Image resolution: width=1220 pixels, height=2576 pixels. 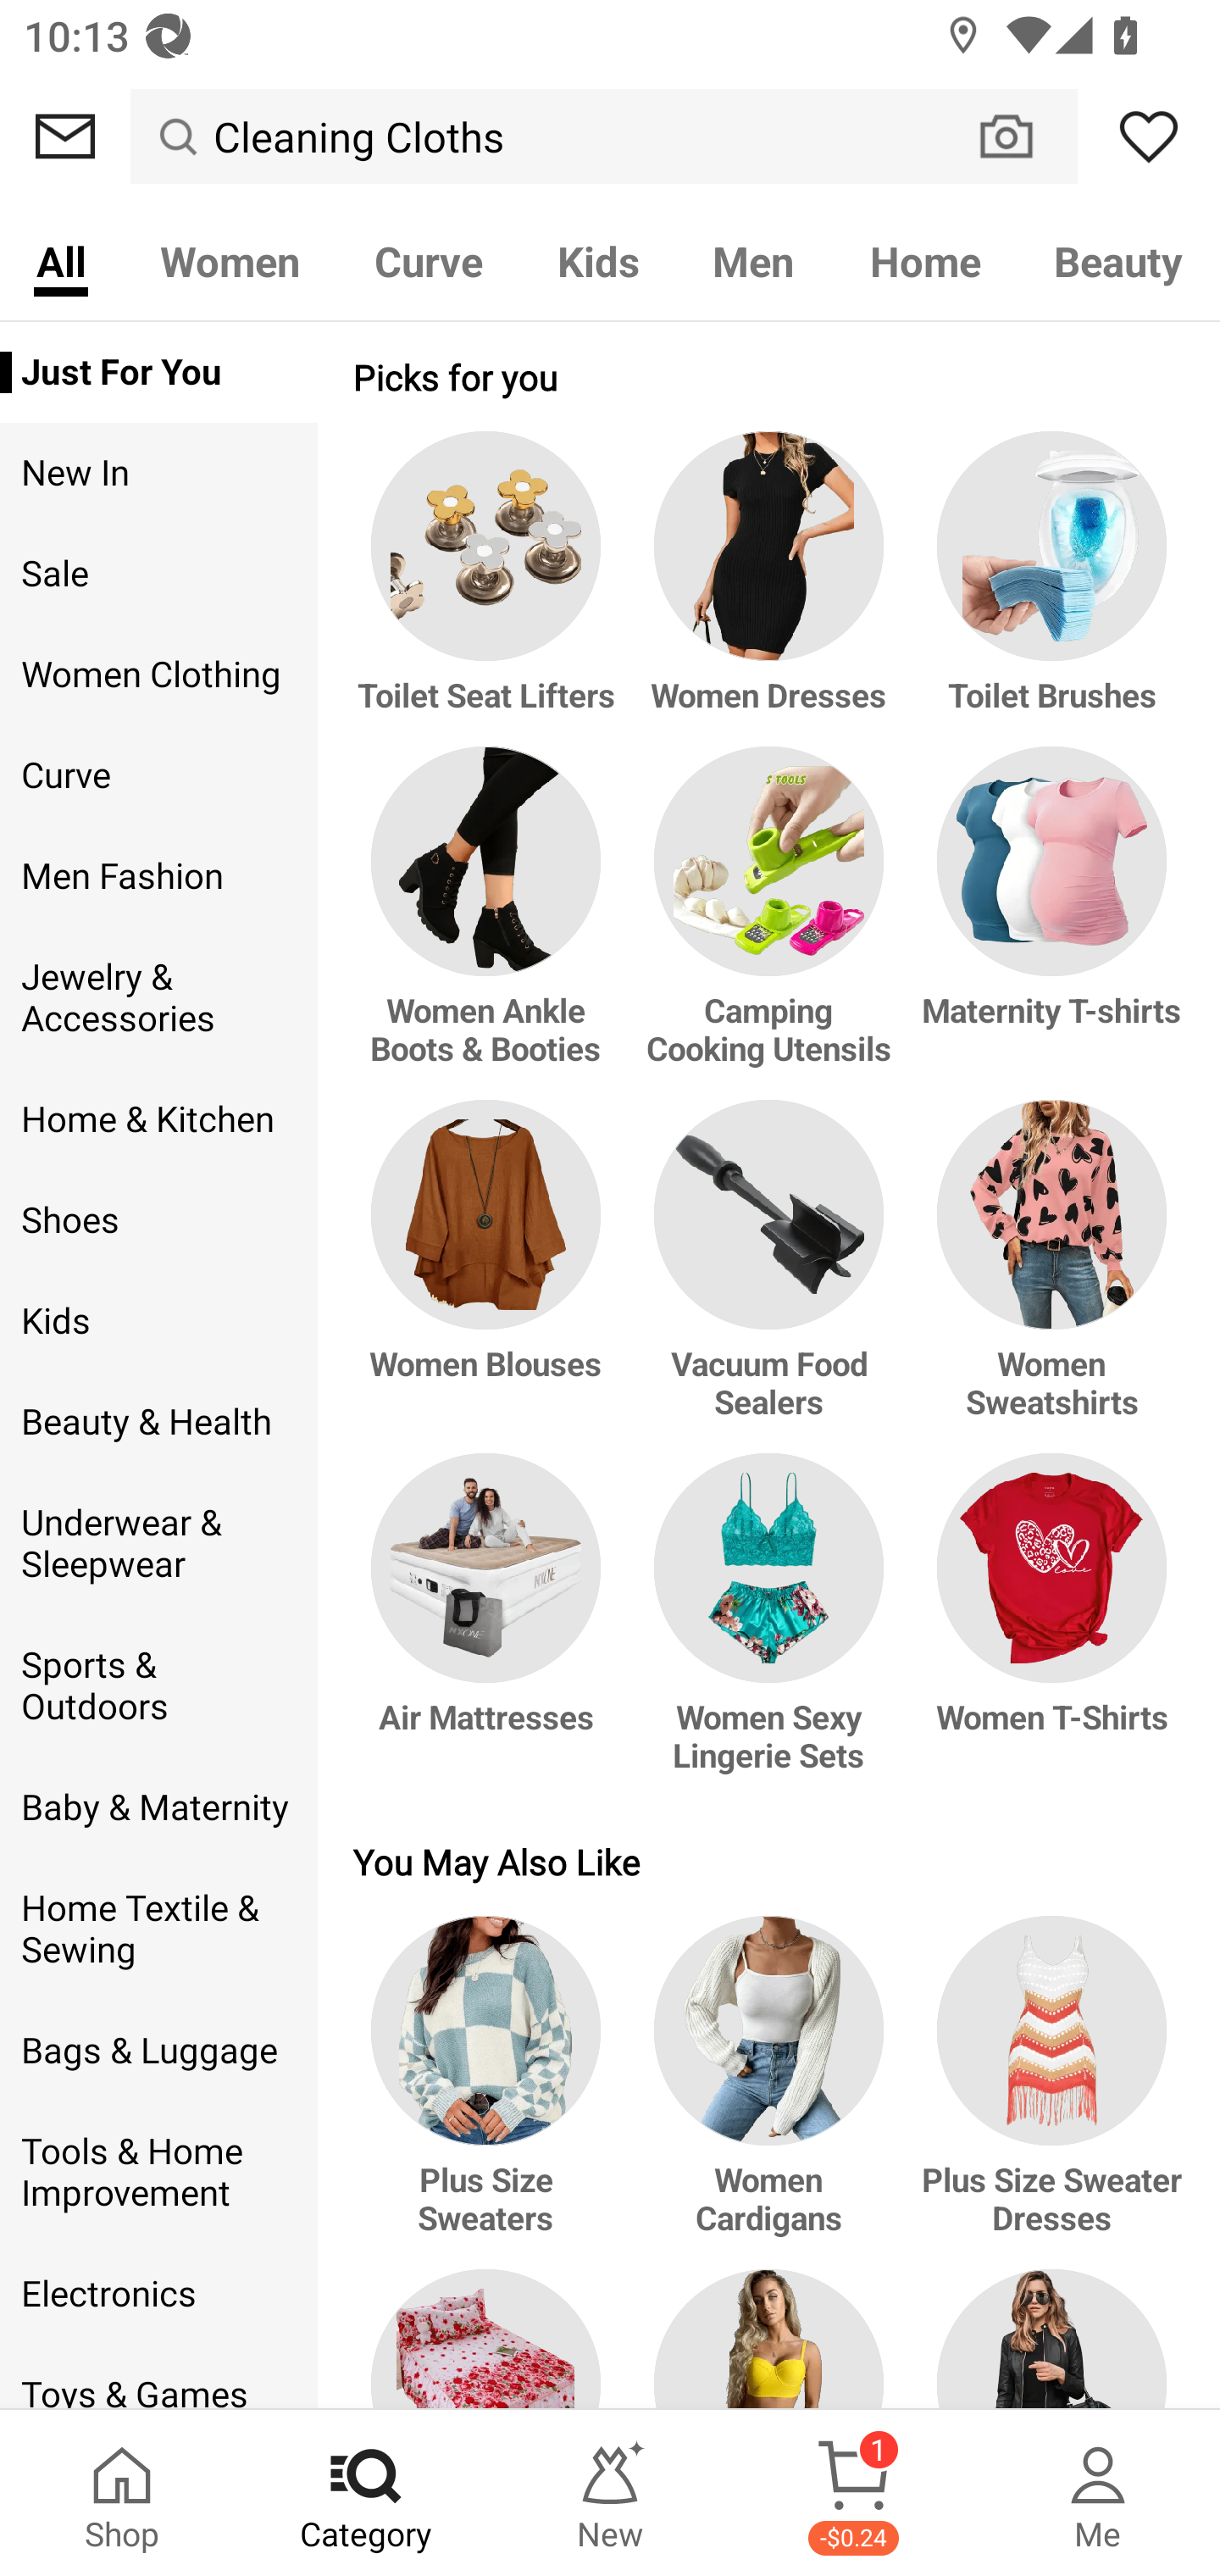 I want to click on Shoes, so click(x=158, y=1219).